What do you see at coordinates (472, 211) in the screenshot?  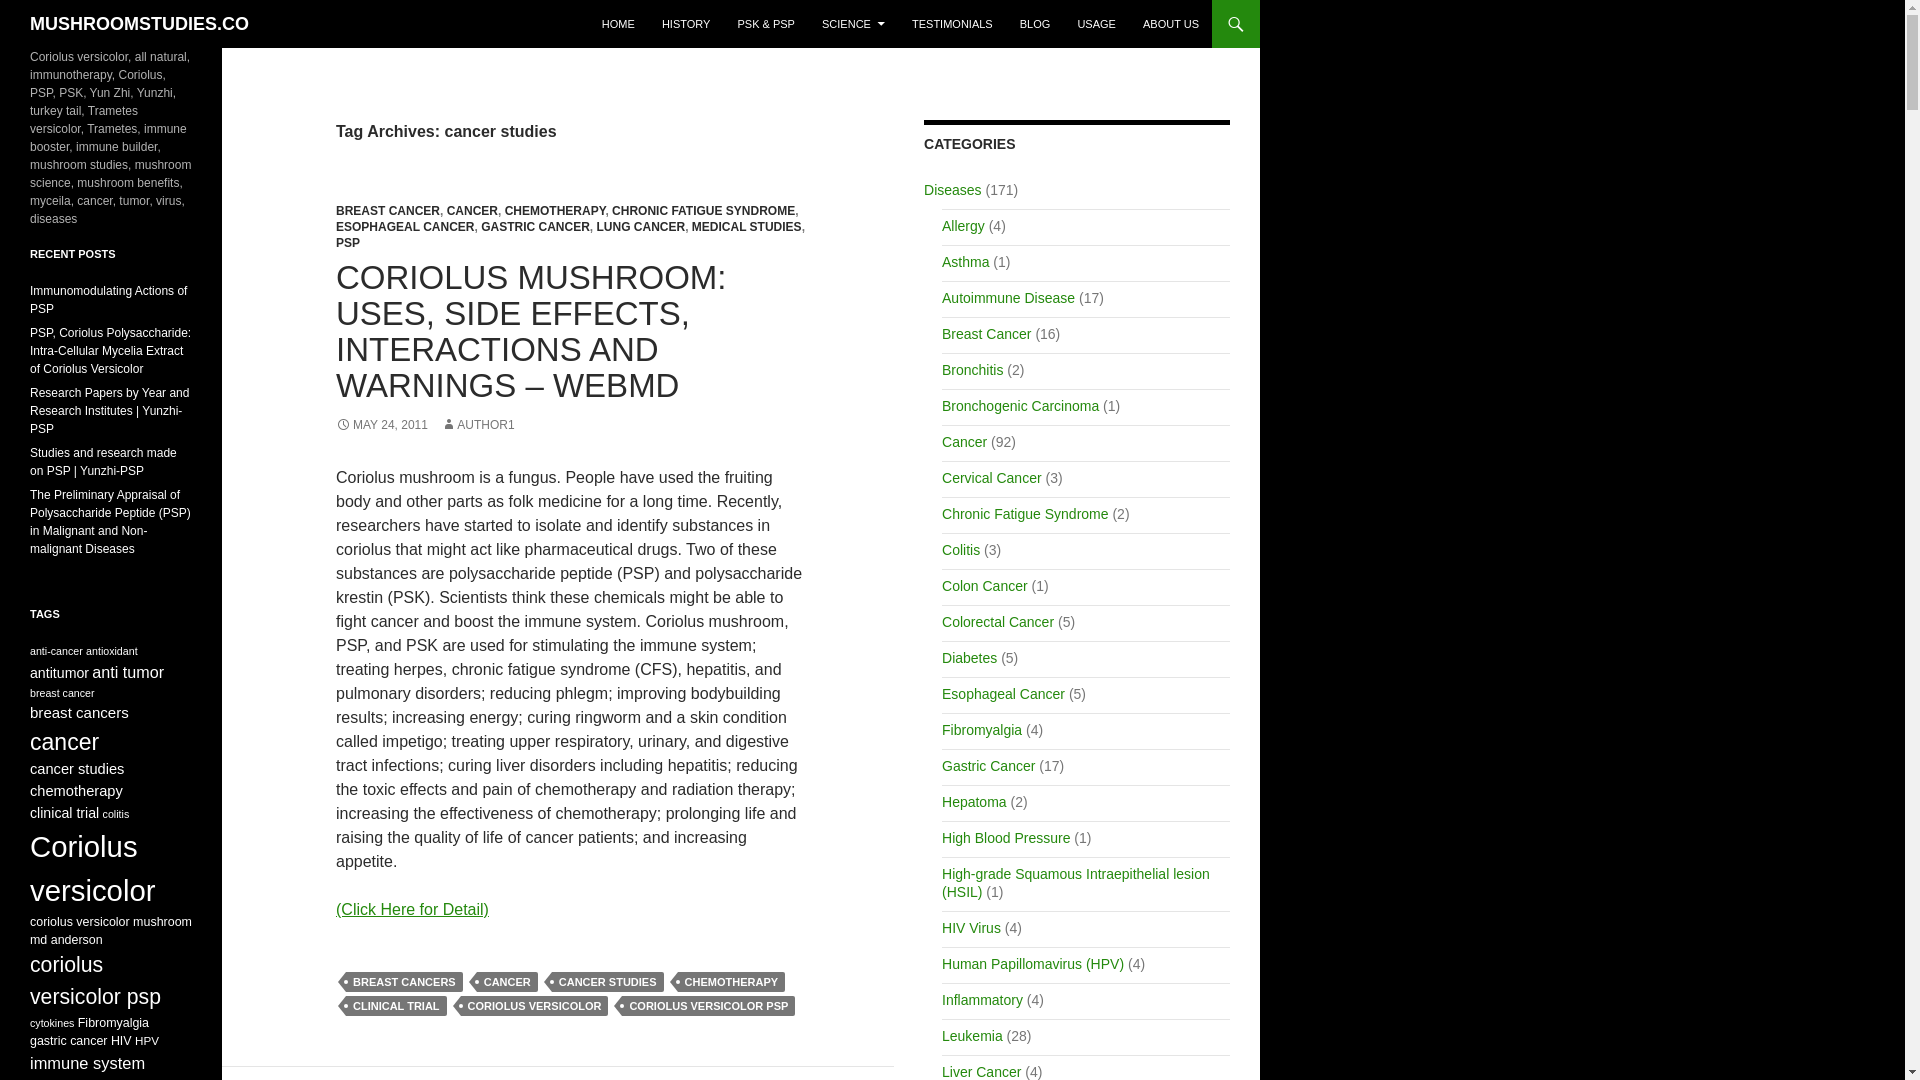 I see `CANCER` at bounding box center [472, 211].